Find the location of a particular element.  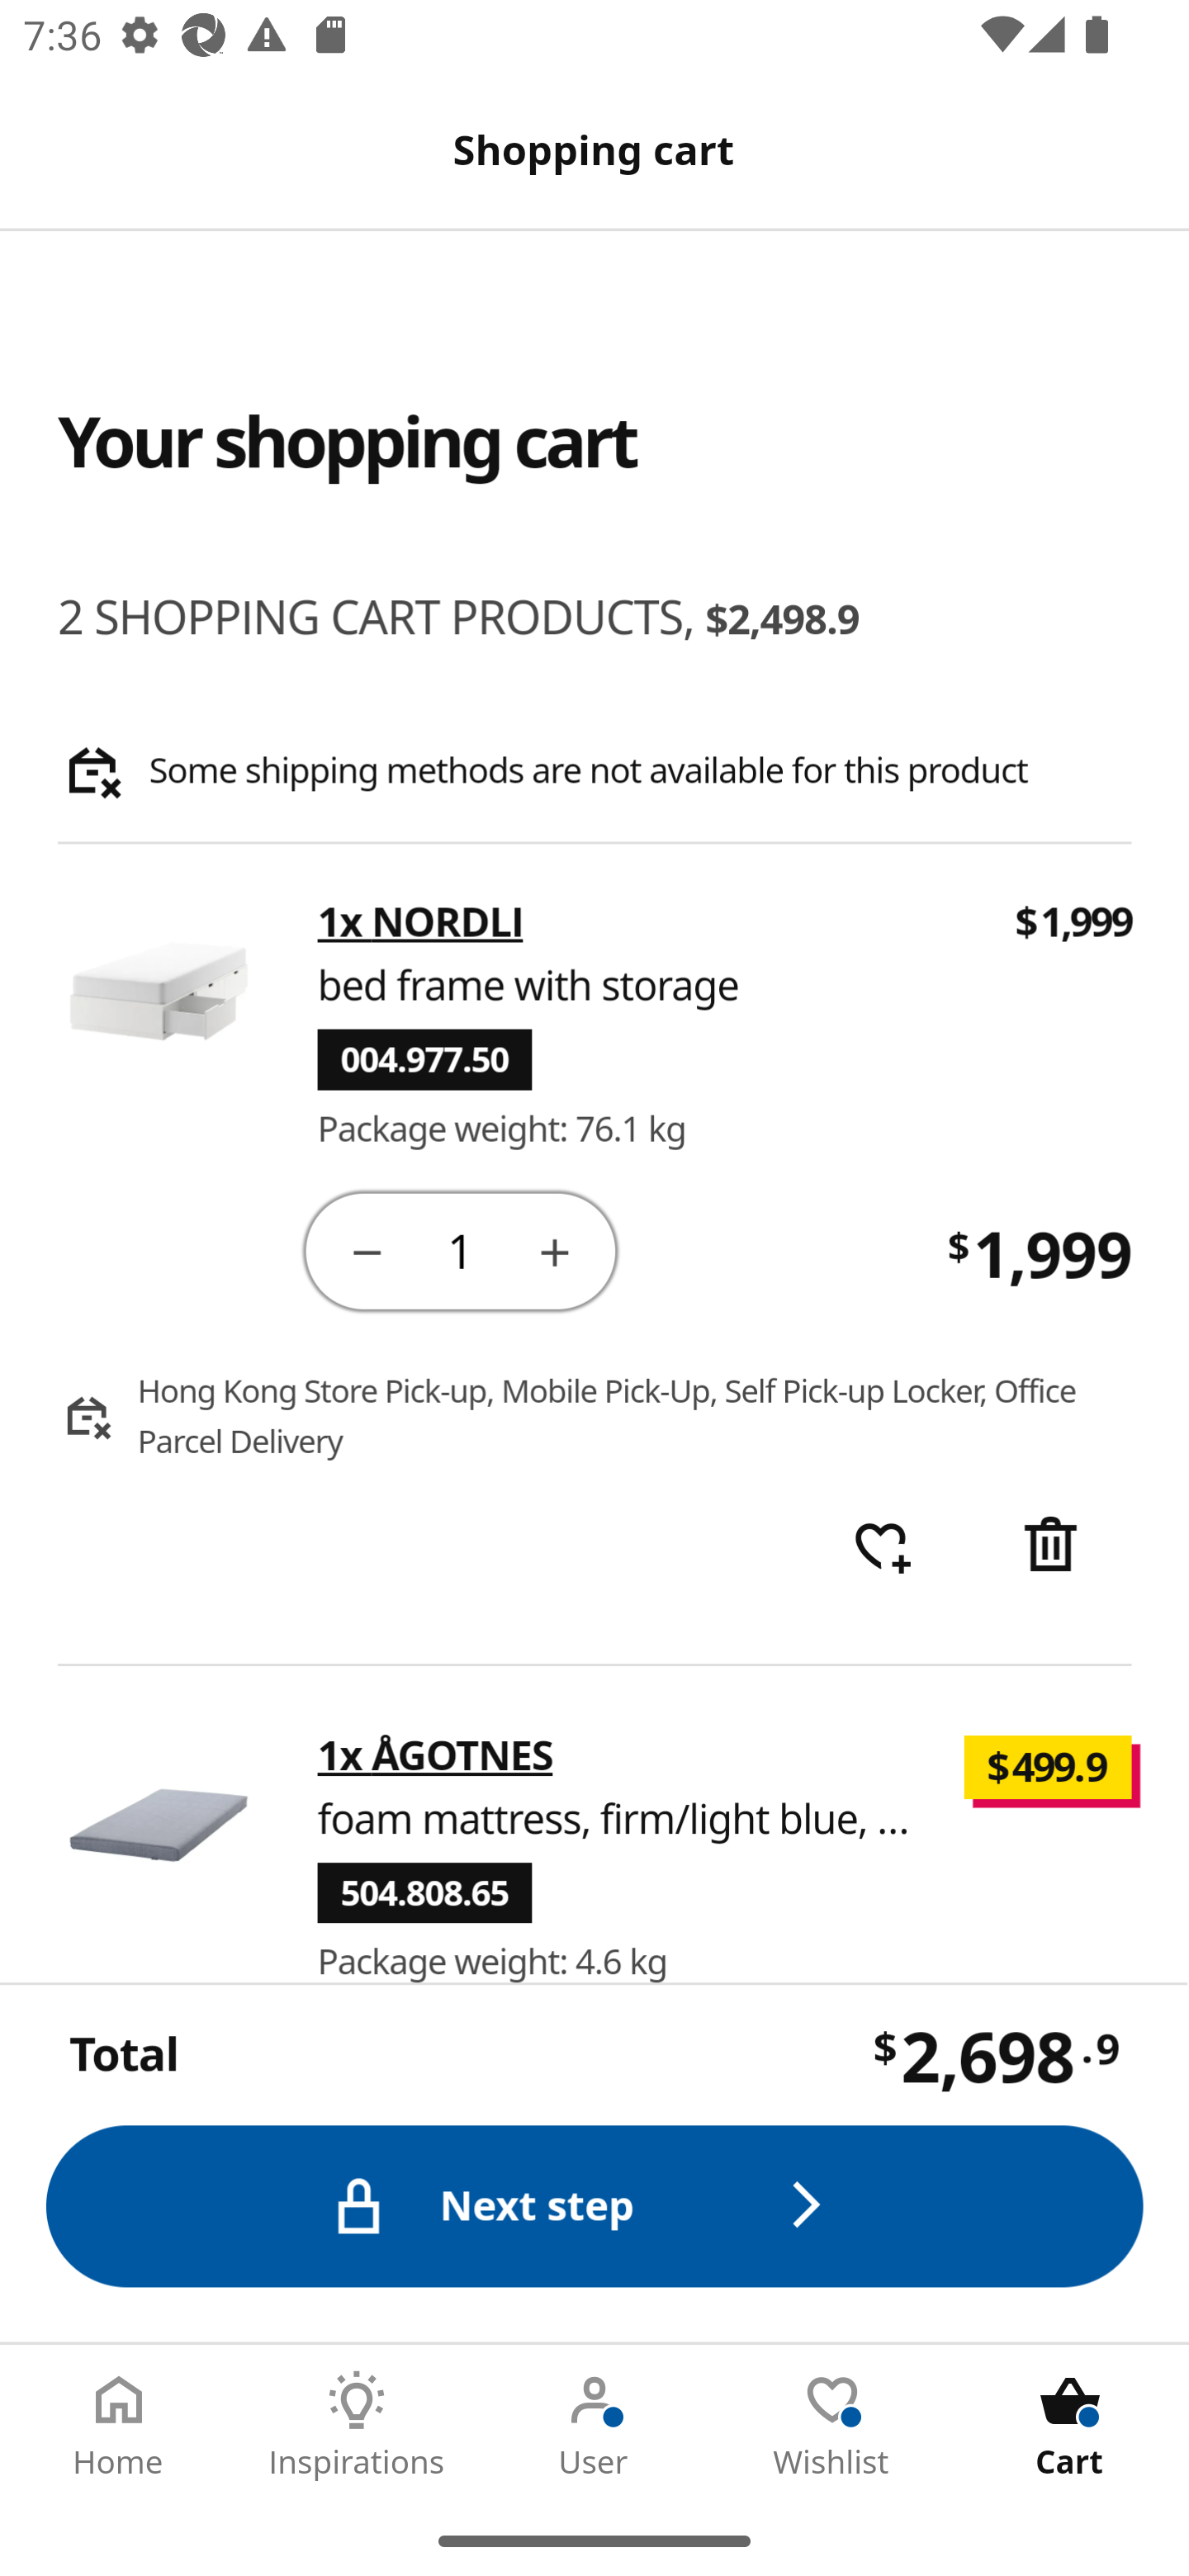

 is located at coordinates (557, 1250).